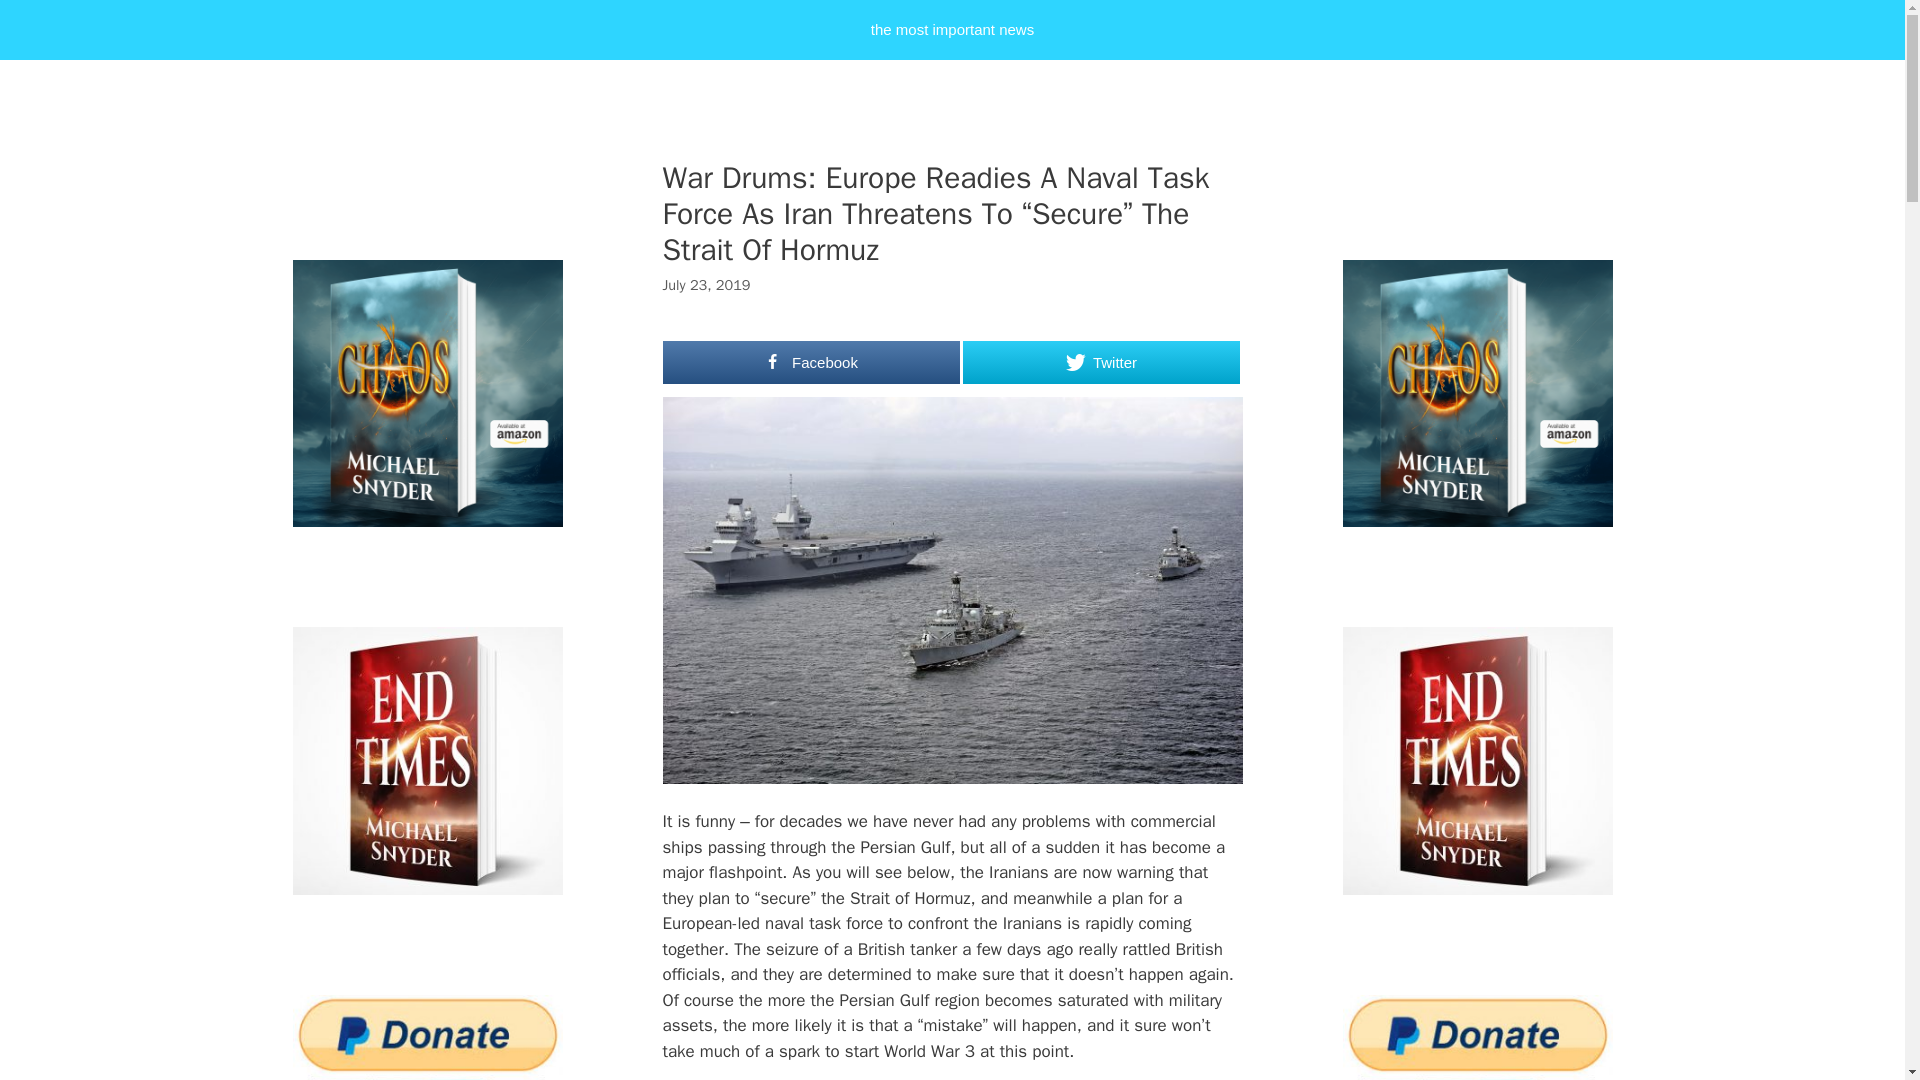 The image size is (1920, 1080). What do you see at coordinates (1100, 362) in the screenshot?
I see `Twitter` at bounding box center [1100, 362].